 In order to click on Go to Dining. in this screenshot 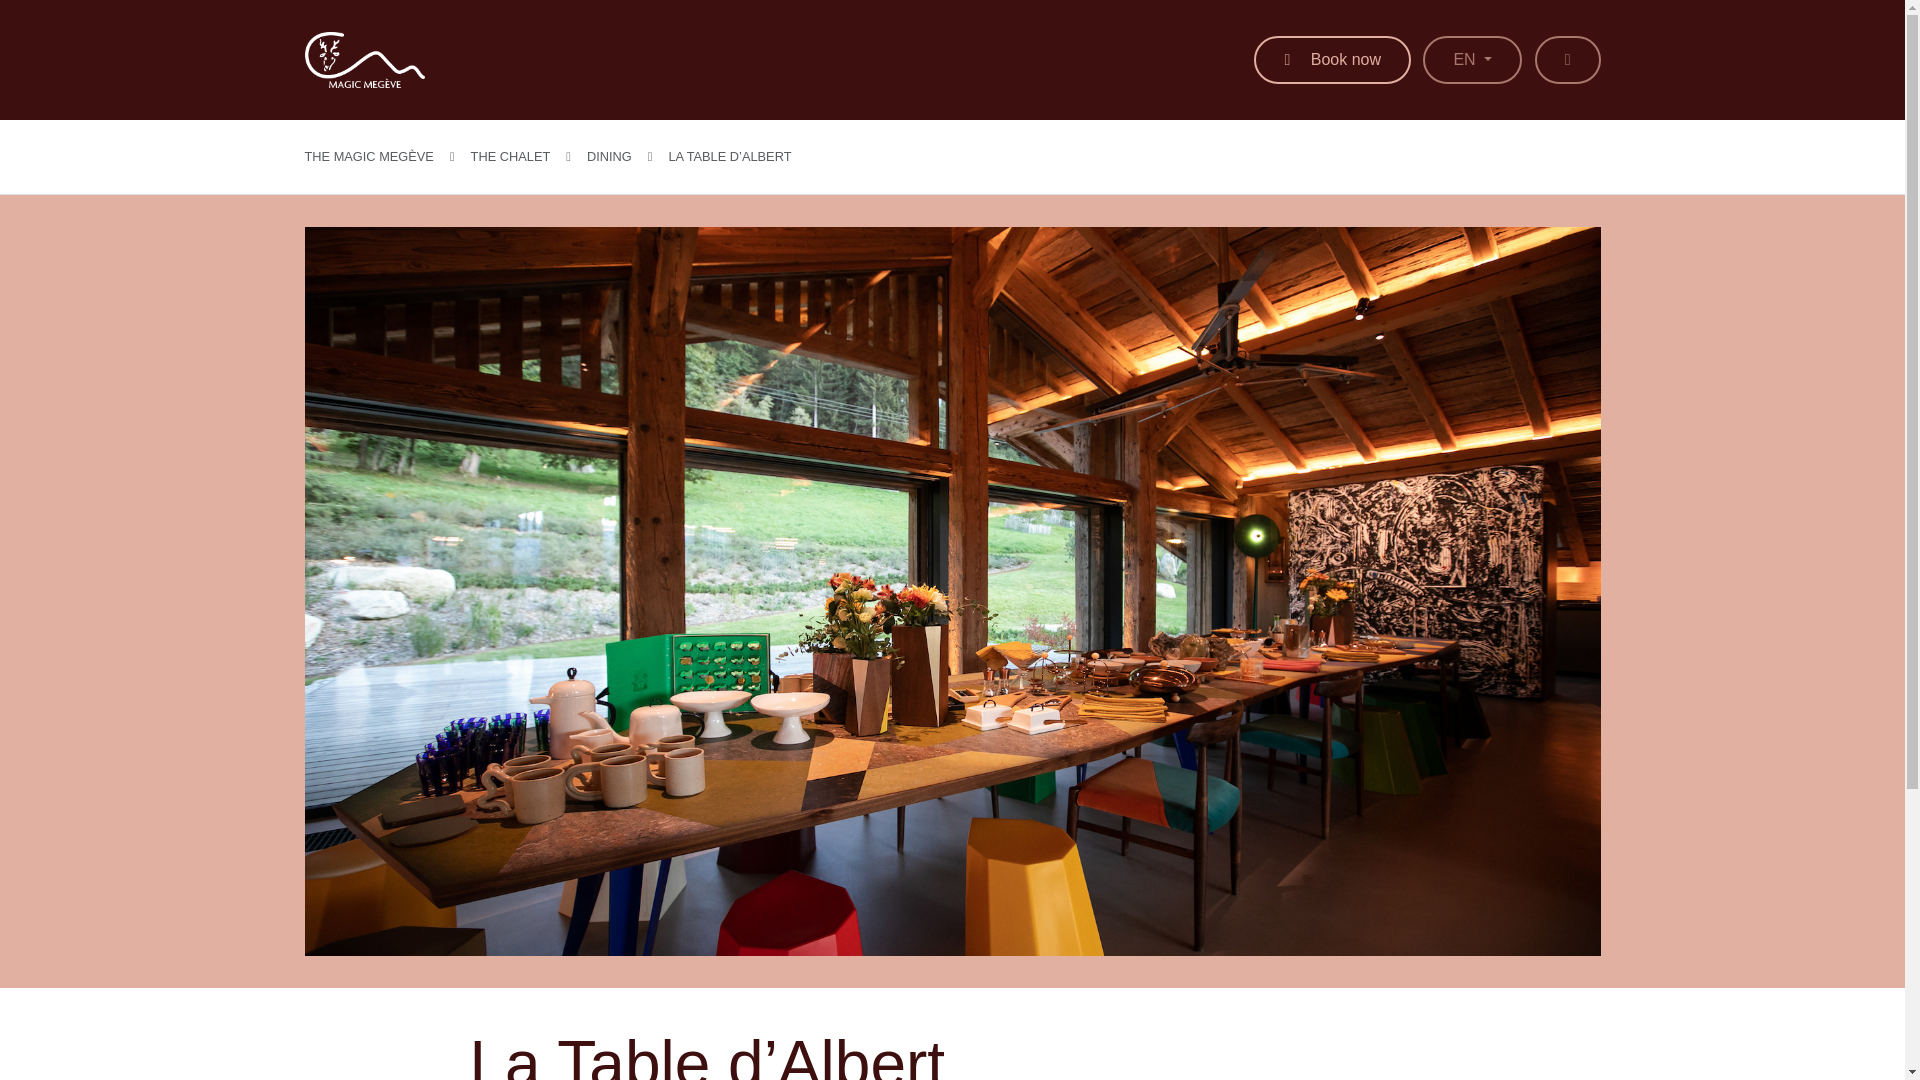, I will do `click(609, 156)`.